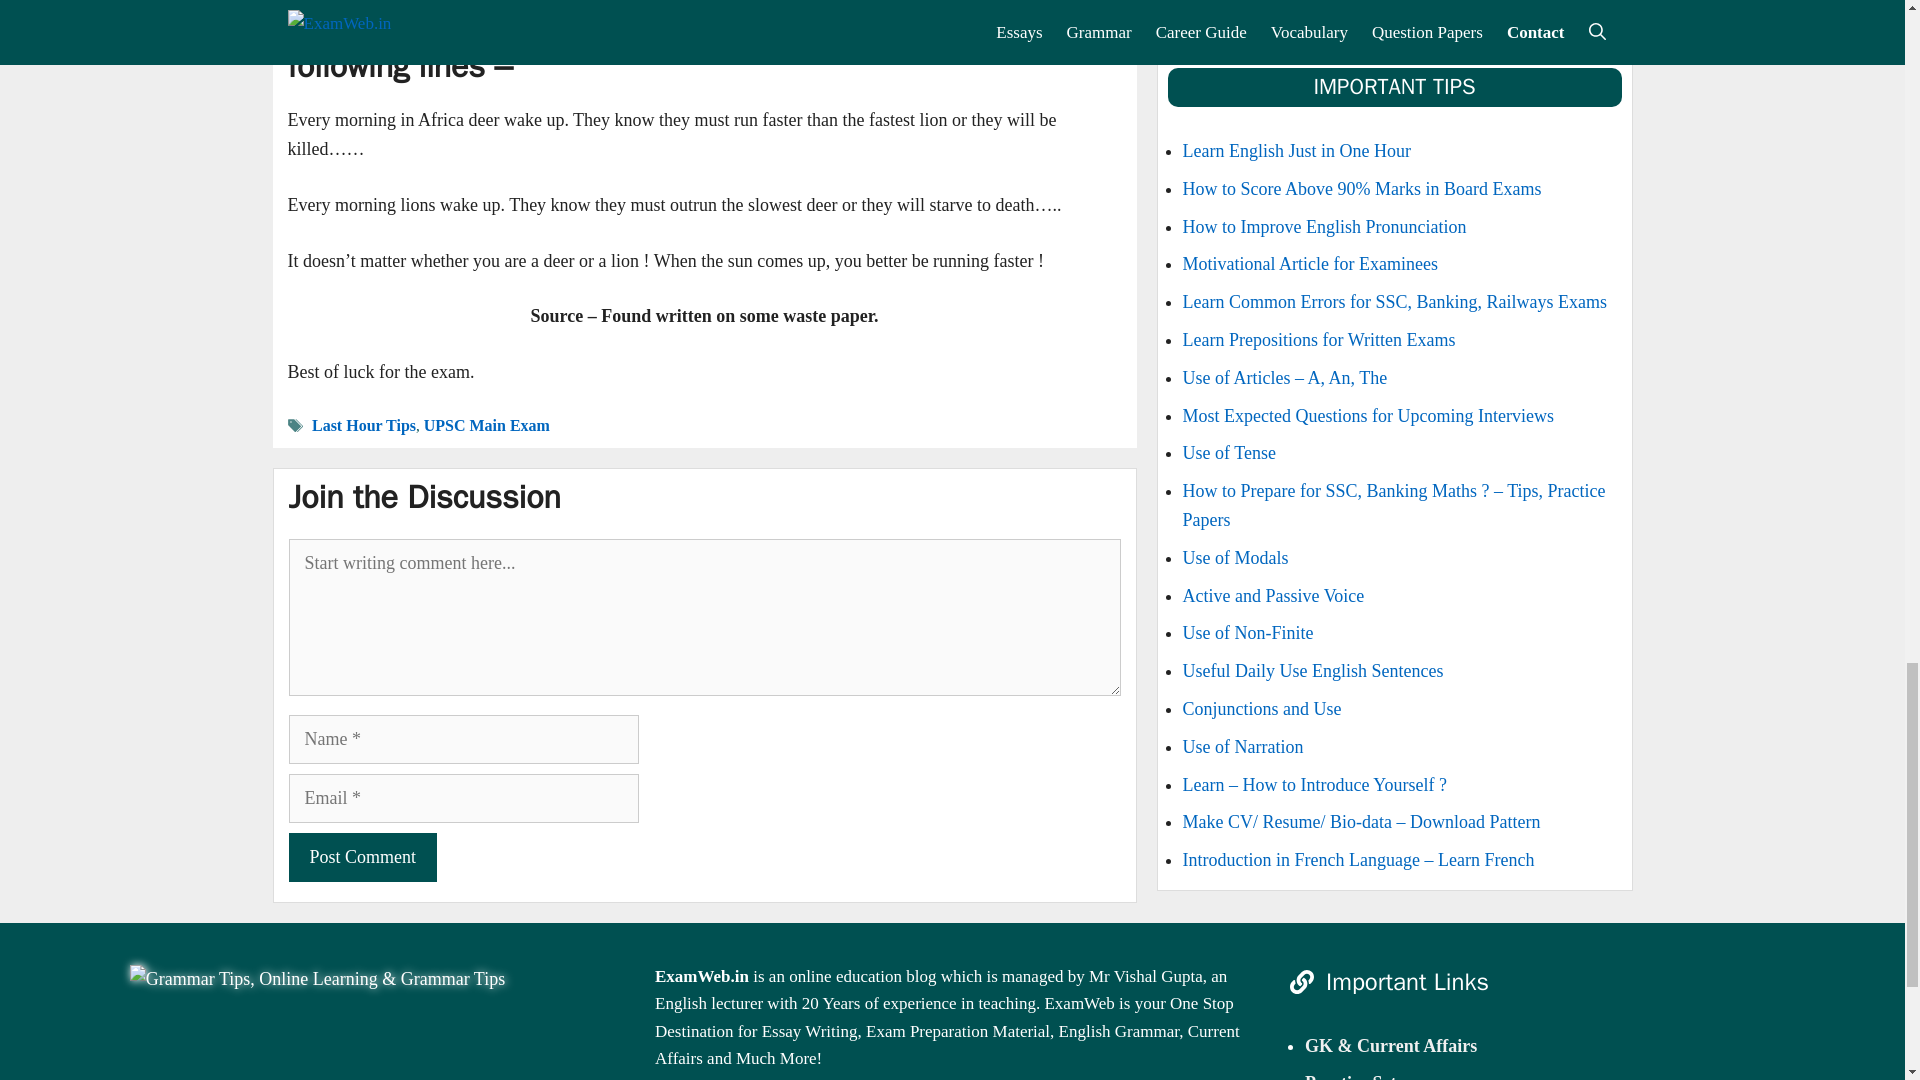 The width and height of the screenshot is (1920, 1080). What do you see at coordinates (362, 857) in the screenshot?
I see `Post Comment` at bounding box center [362, 857].